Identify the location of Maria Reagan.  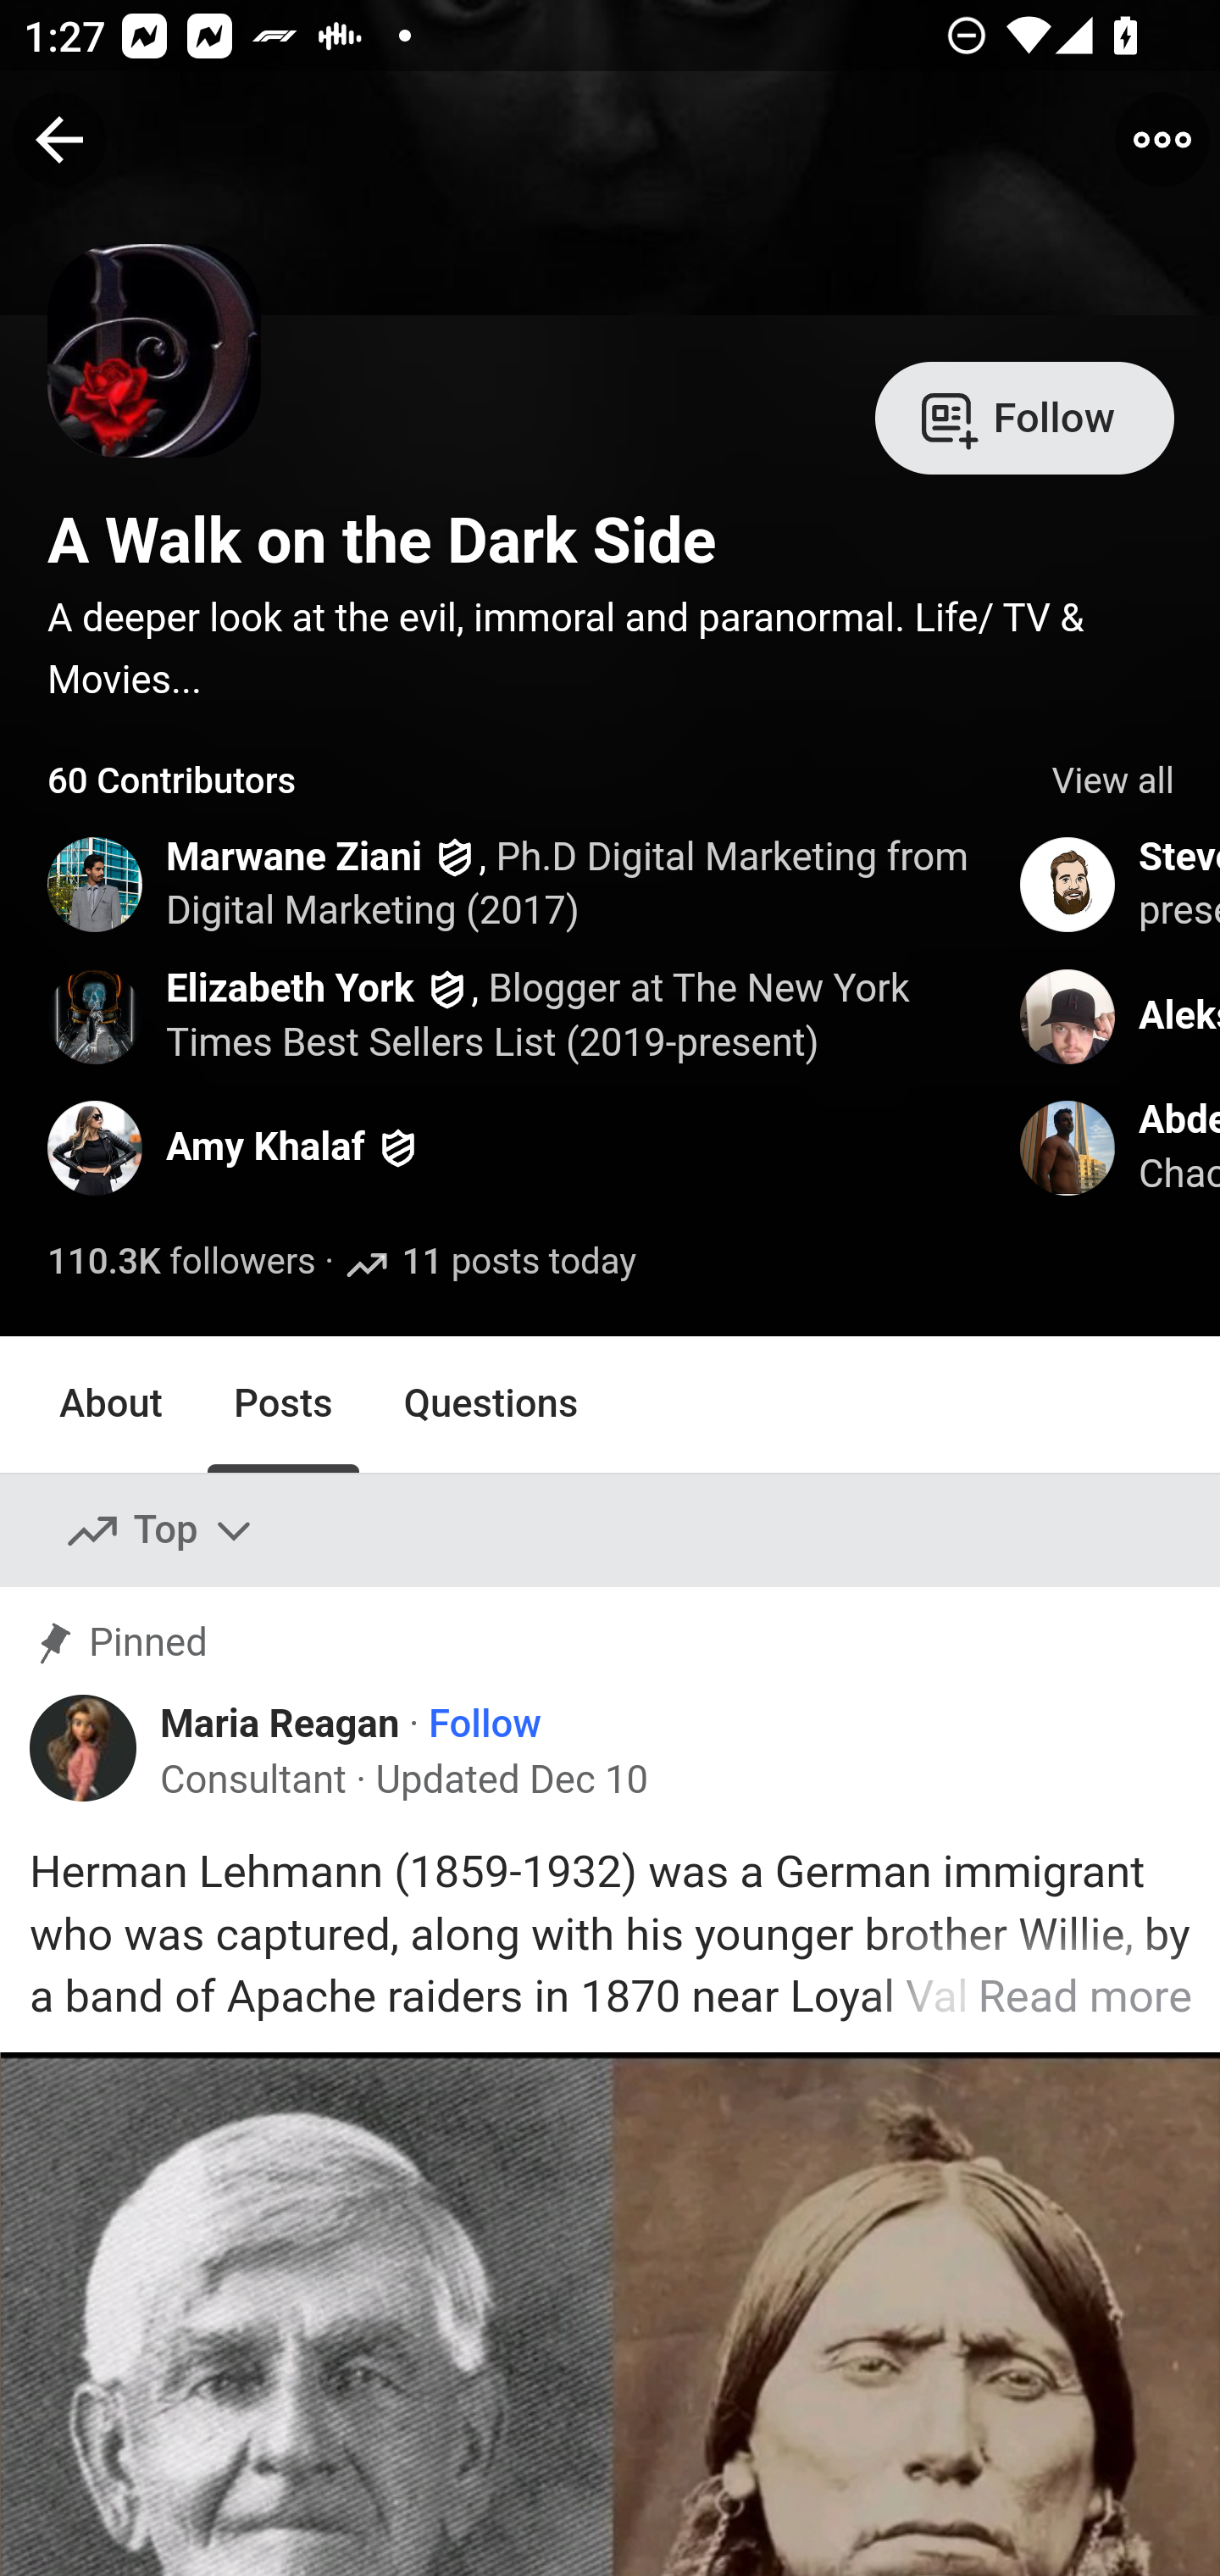
(280, 1724).